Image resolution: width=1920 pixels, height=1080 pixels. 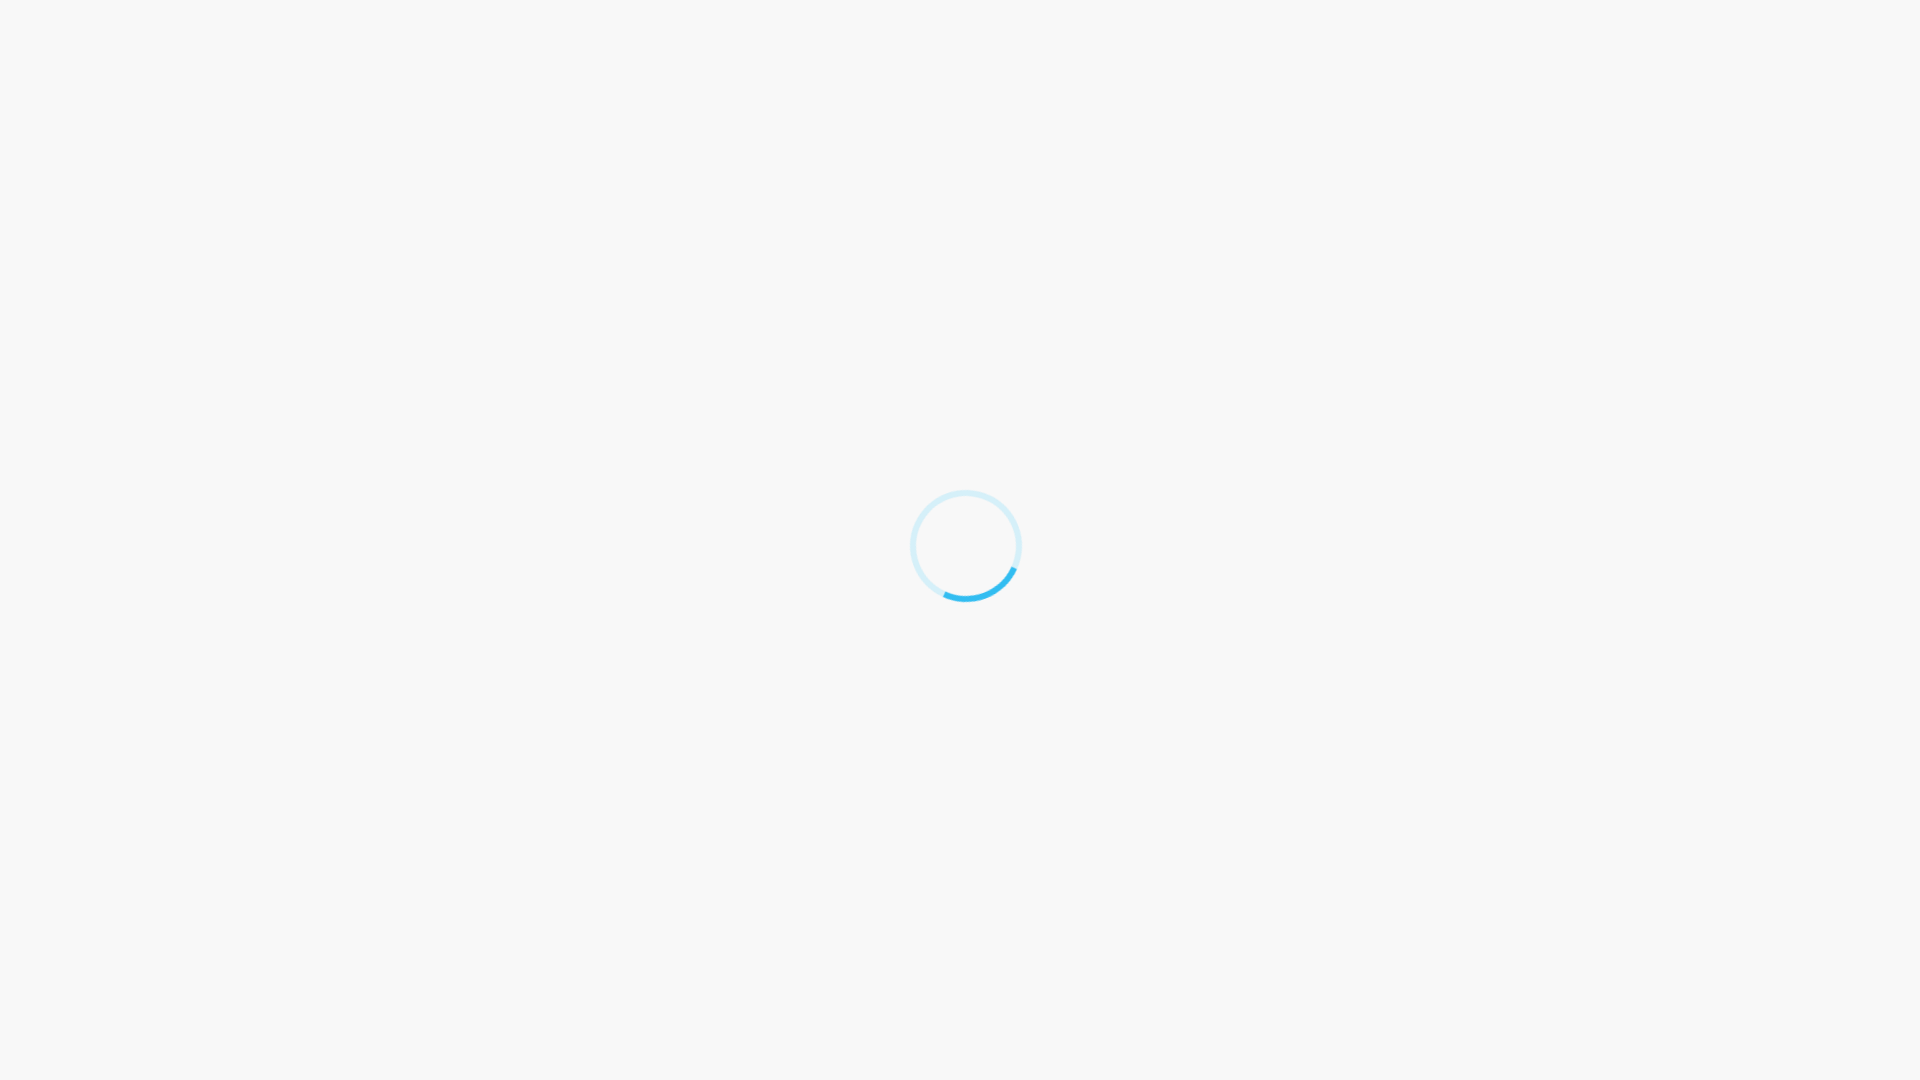 I want to click on Firefox, so click(x=230, y=697).